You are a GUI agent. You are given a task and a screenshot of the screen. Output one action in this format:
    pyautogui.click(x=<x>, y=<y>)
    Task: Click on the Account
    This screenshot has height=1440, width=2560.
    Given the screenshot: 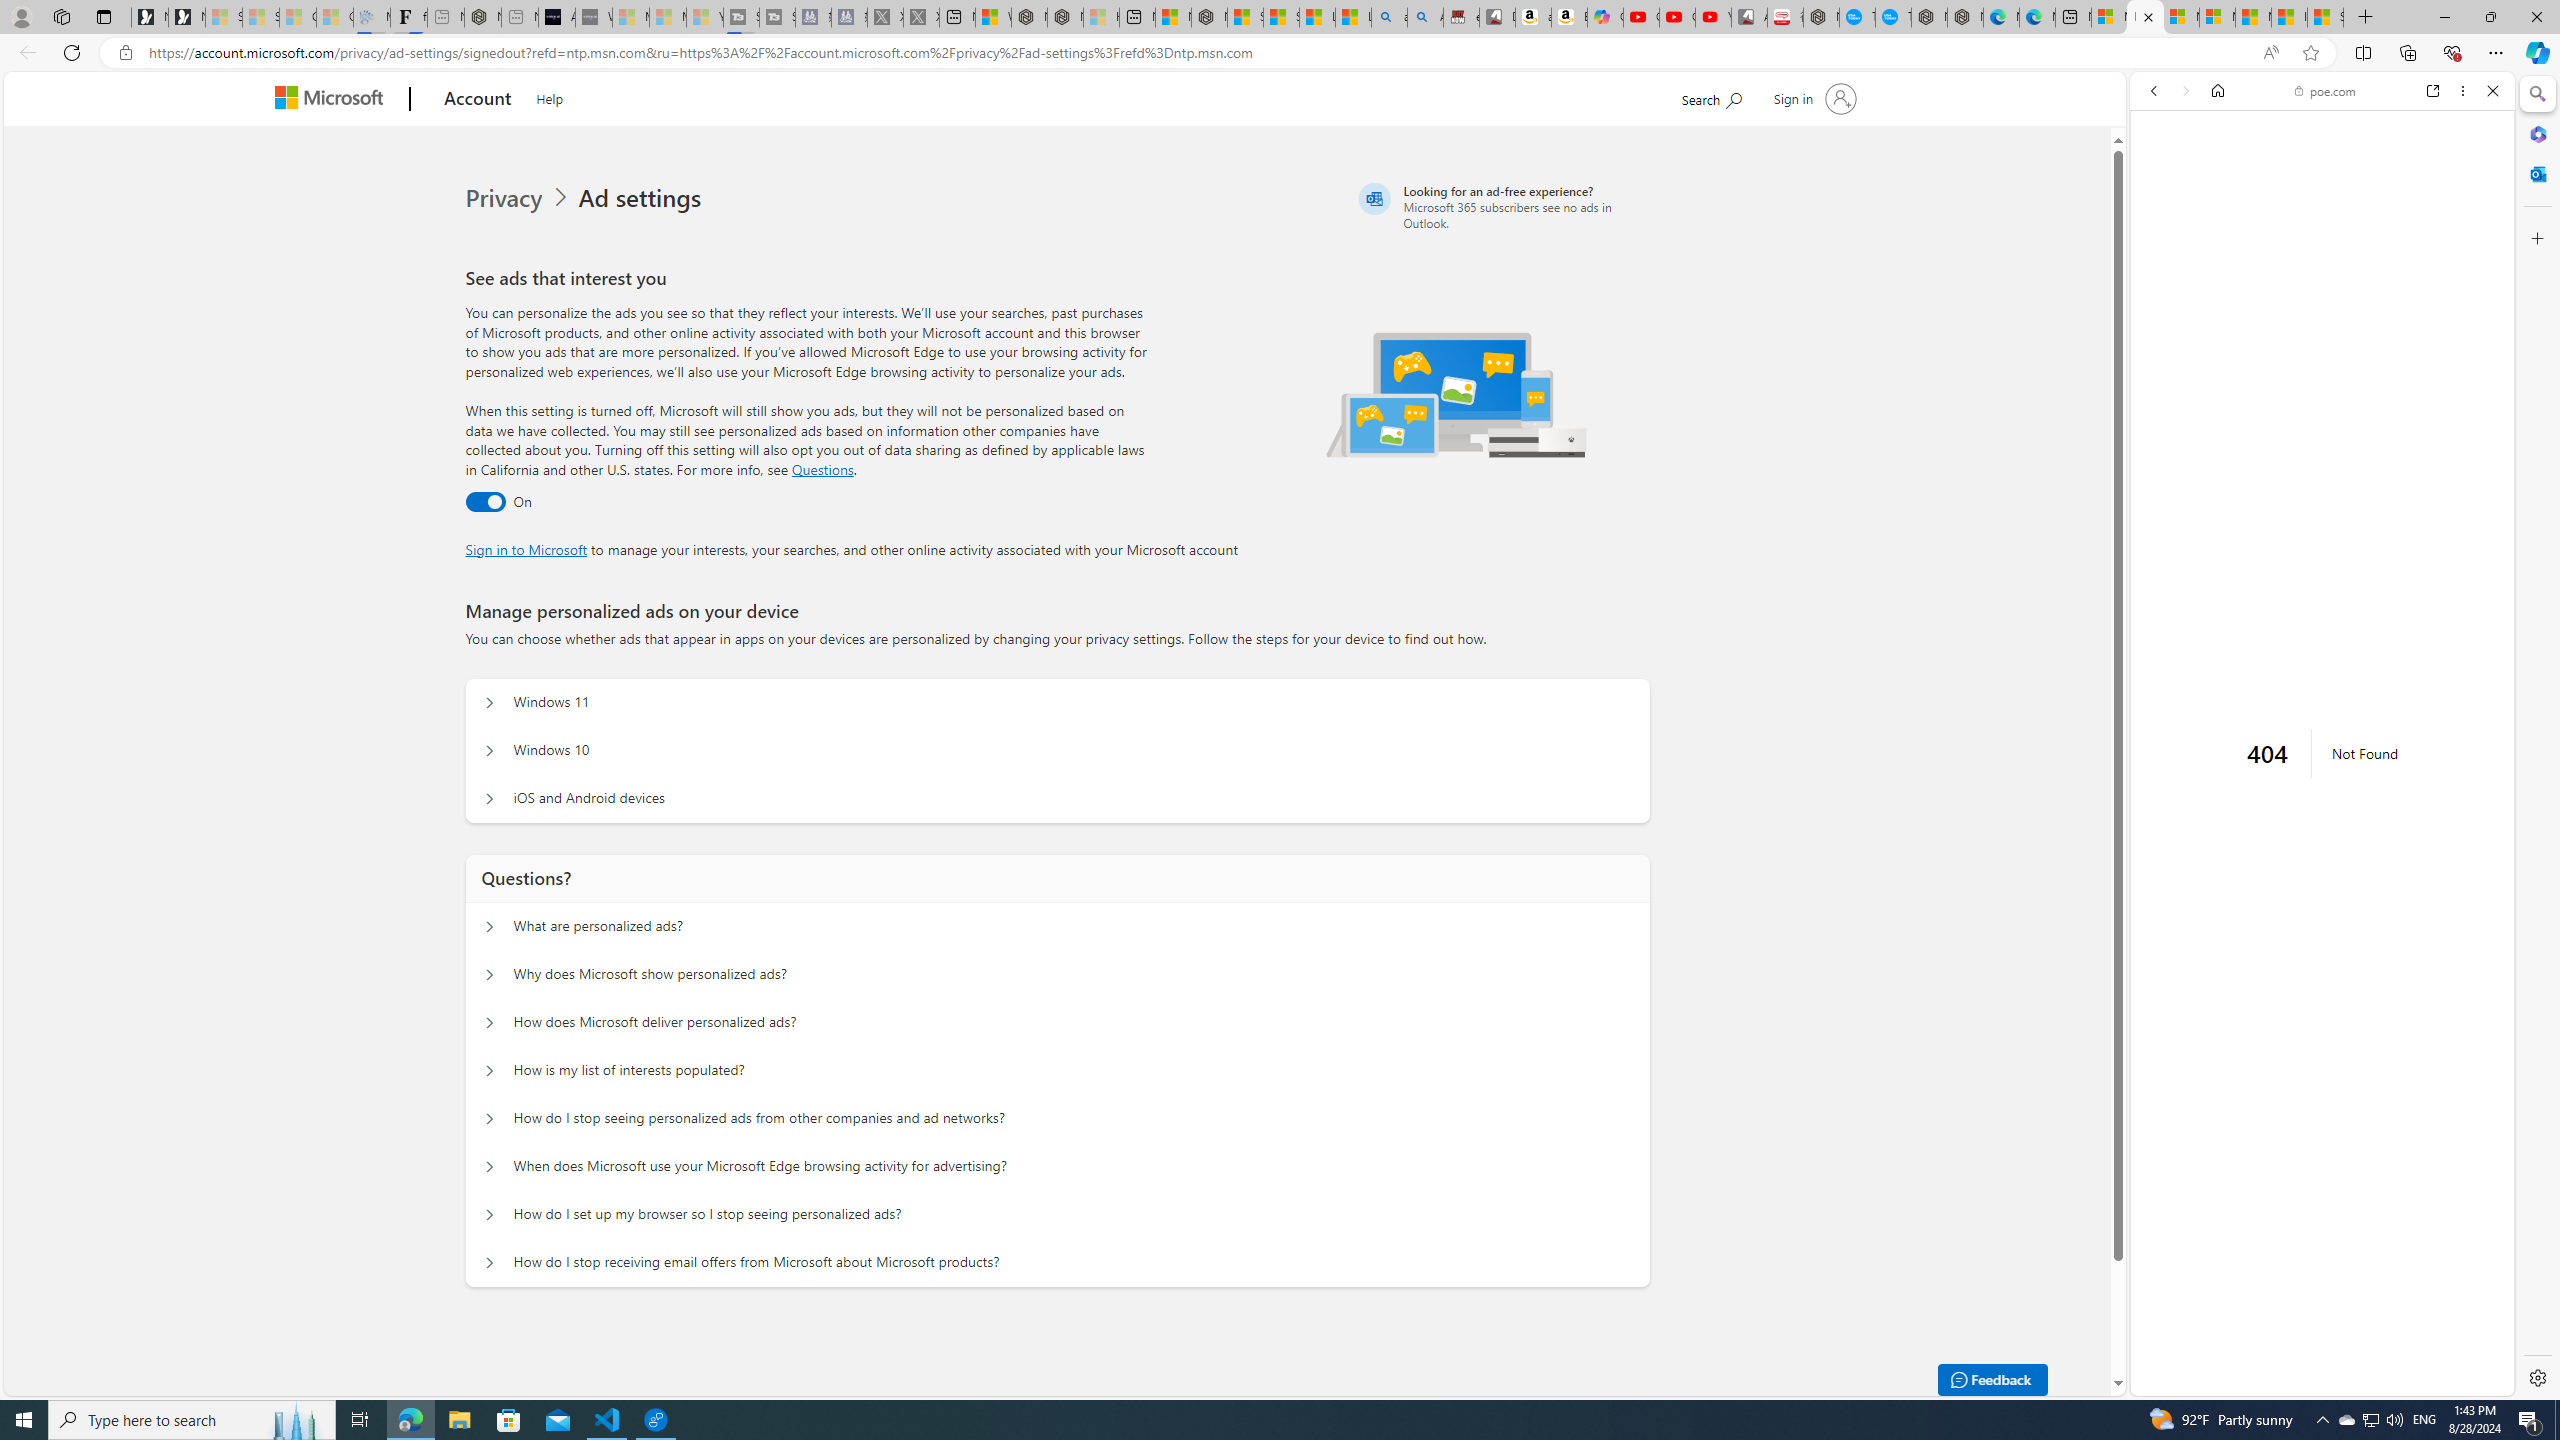 What is the action you would take?
    pyautogui.click(x=478, y=100)
    